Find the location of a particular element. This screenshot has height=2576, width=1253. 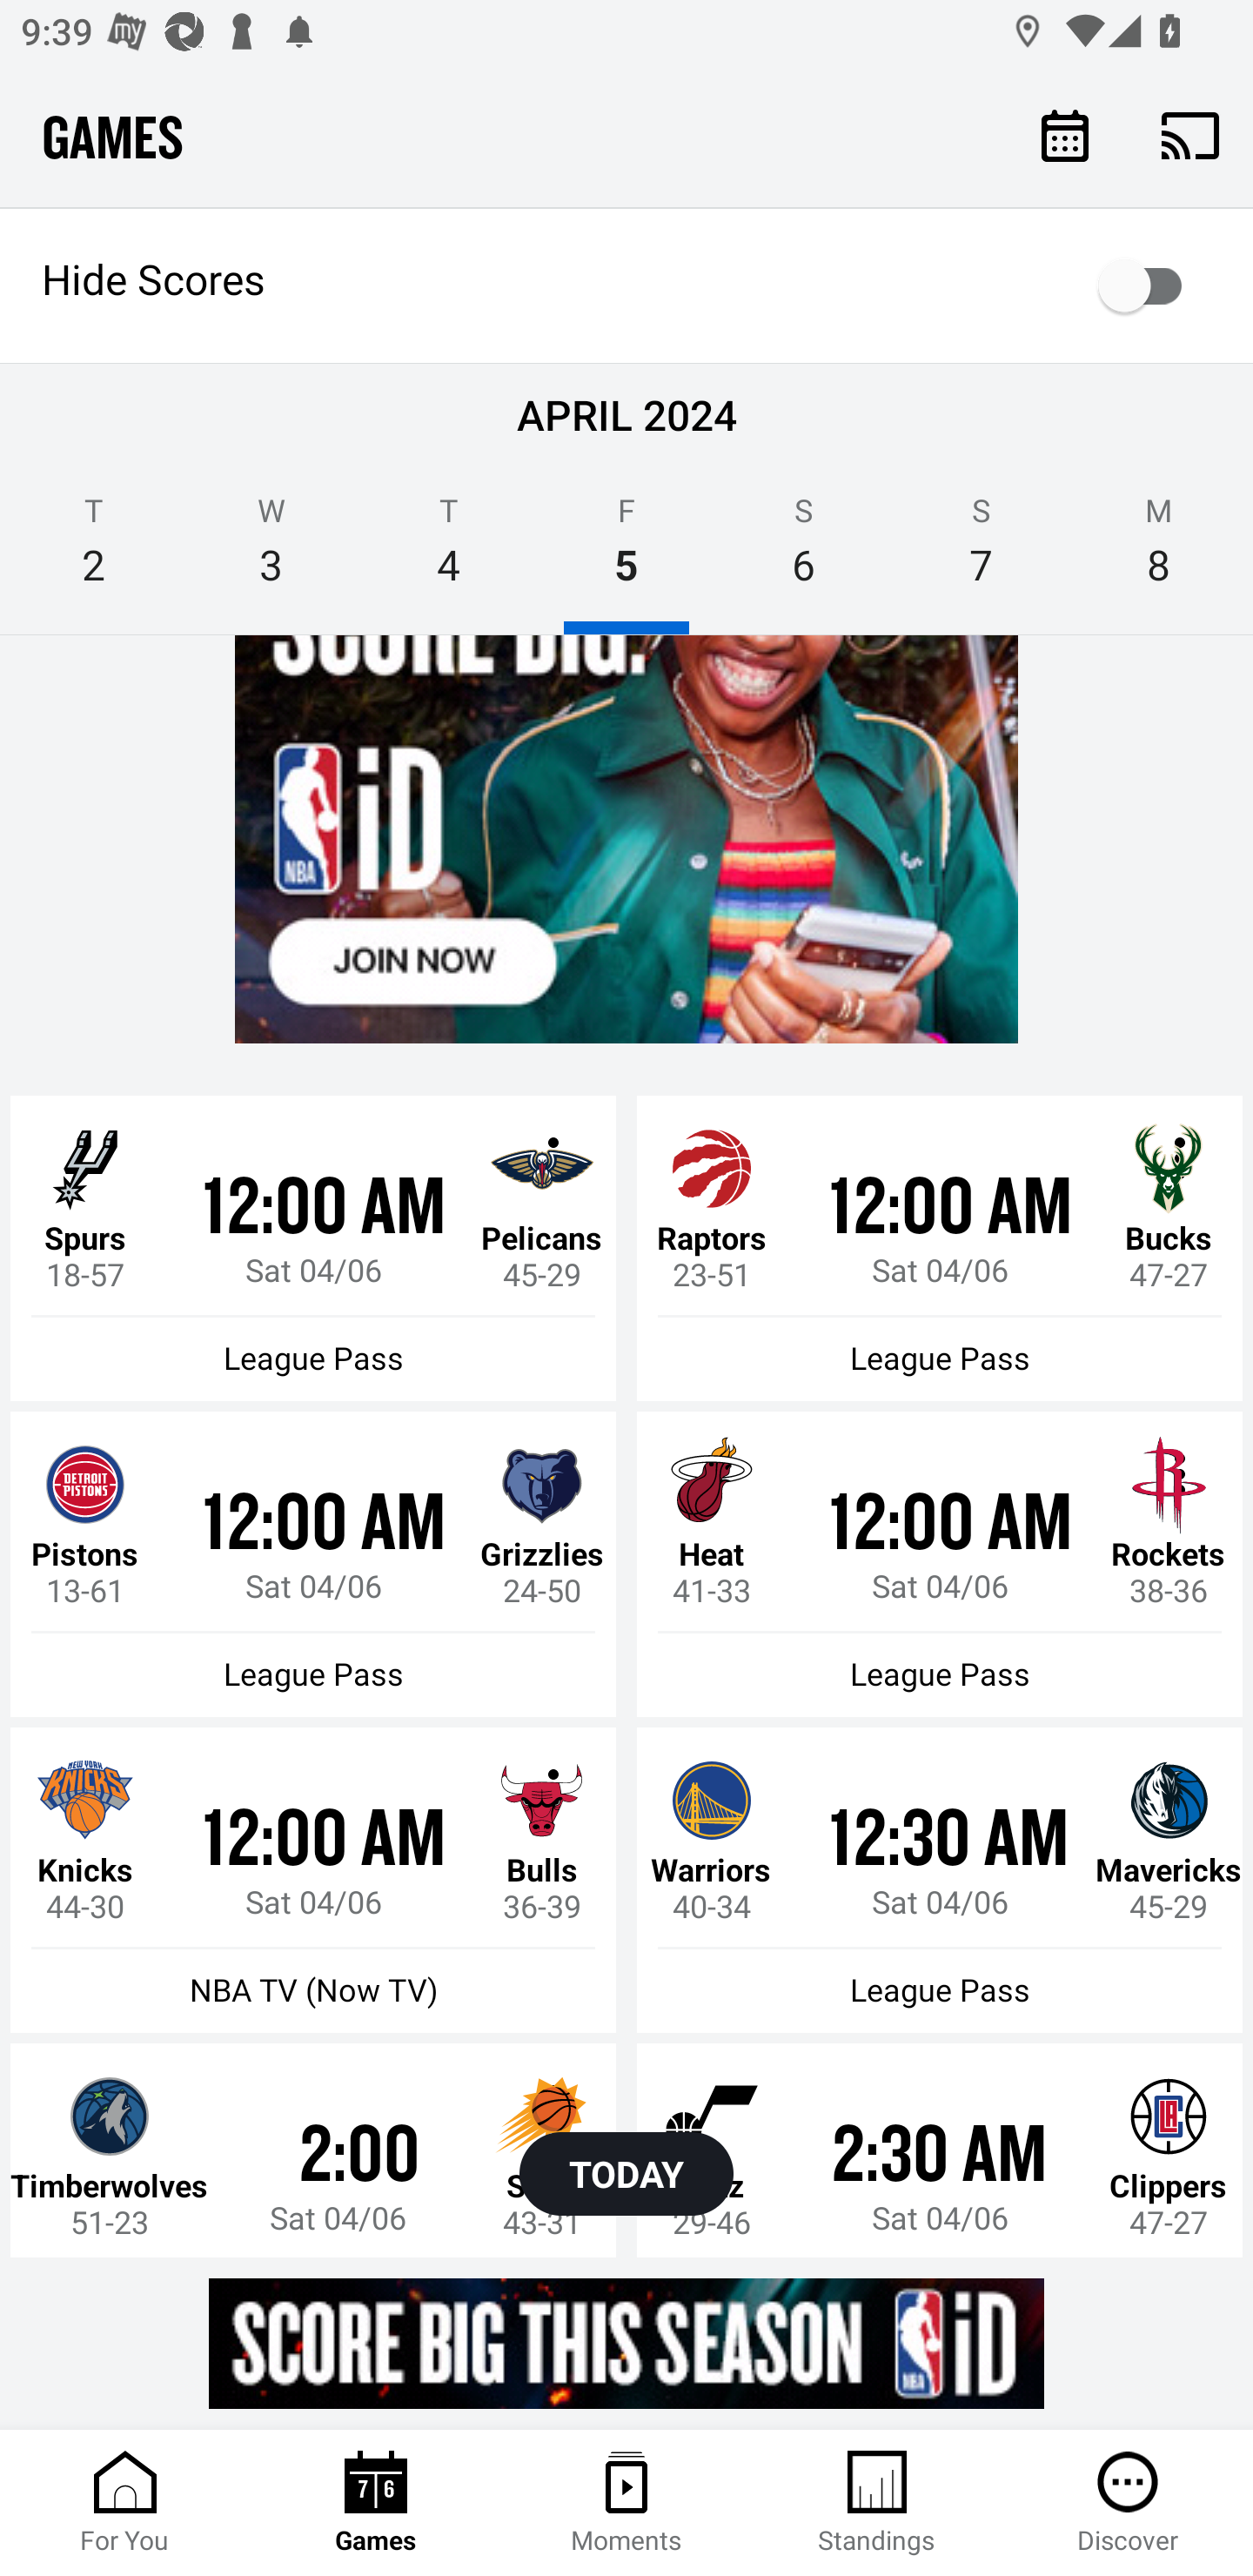

M 8 is located at coordinates (1159, 550).